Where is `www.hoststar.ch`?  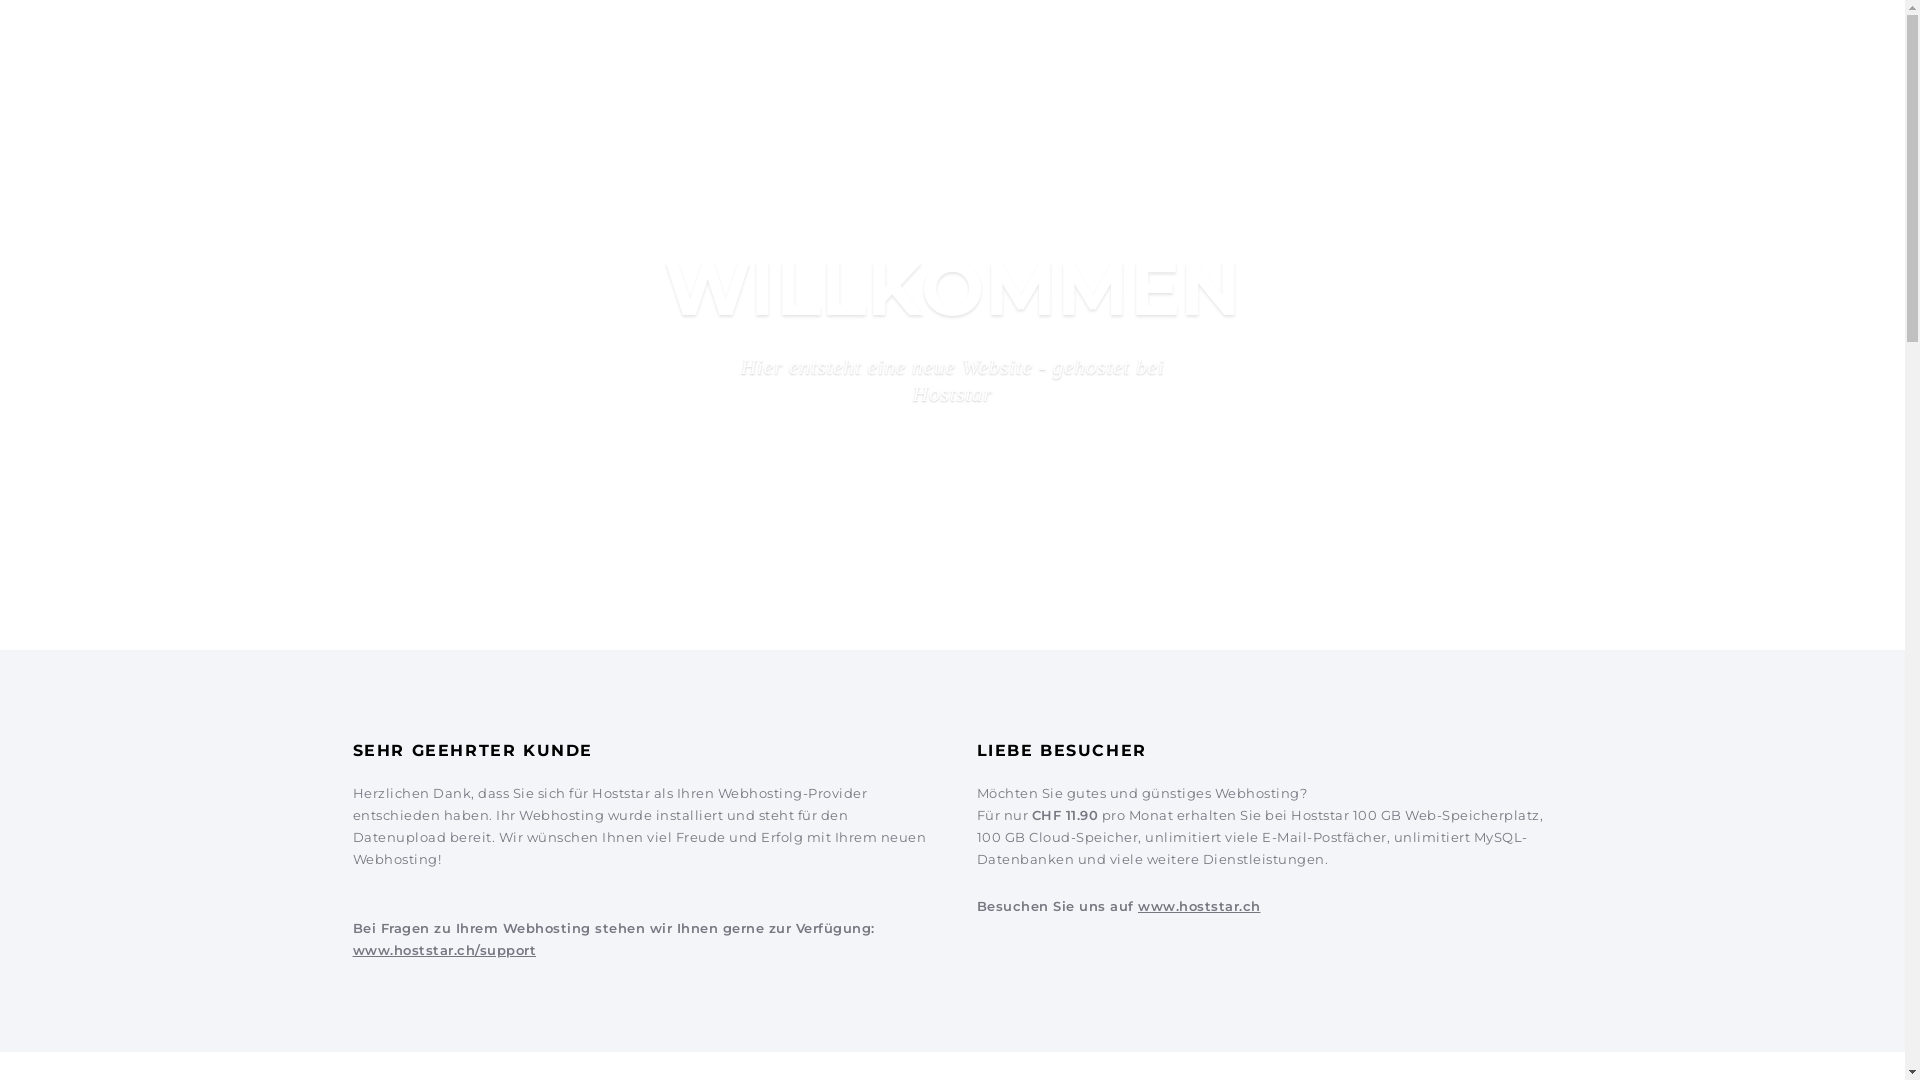 www.hoststar.ch is located at coordinates (1200, 906).